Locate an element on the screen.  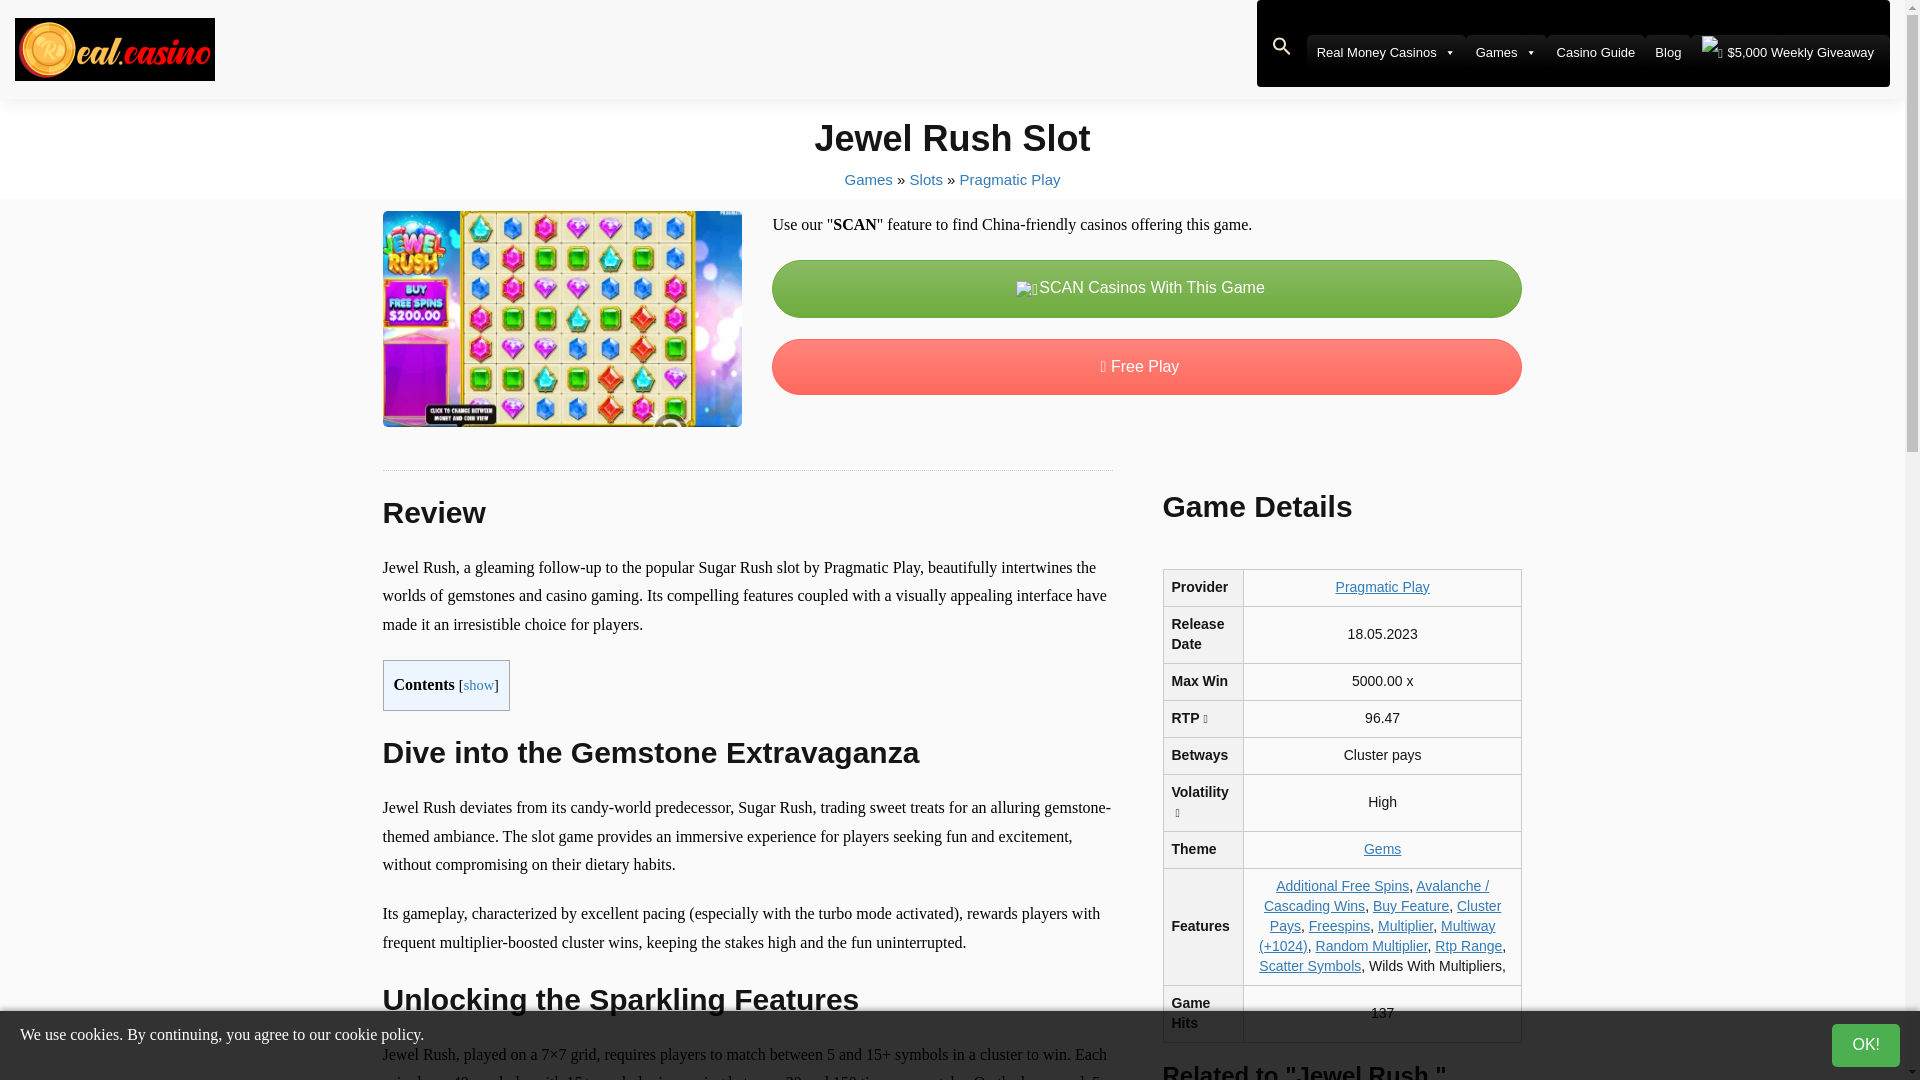
Games is located at coordinates (1506, 52).